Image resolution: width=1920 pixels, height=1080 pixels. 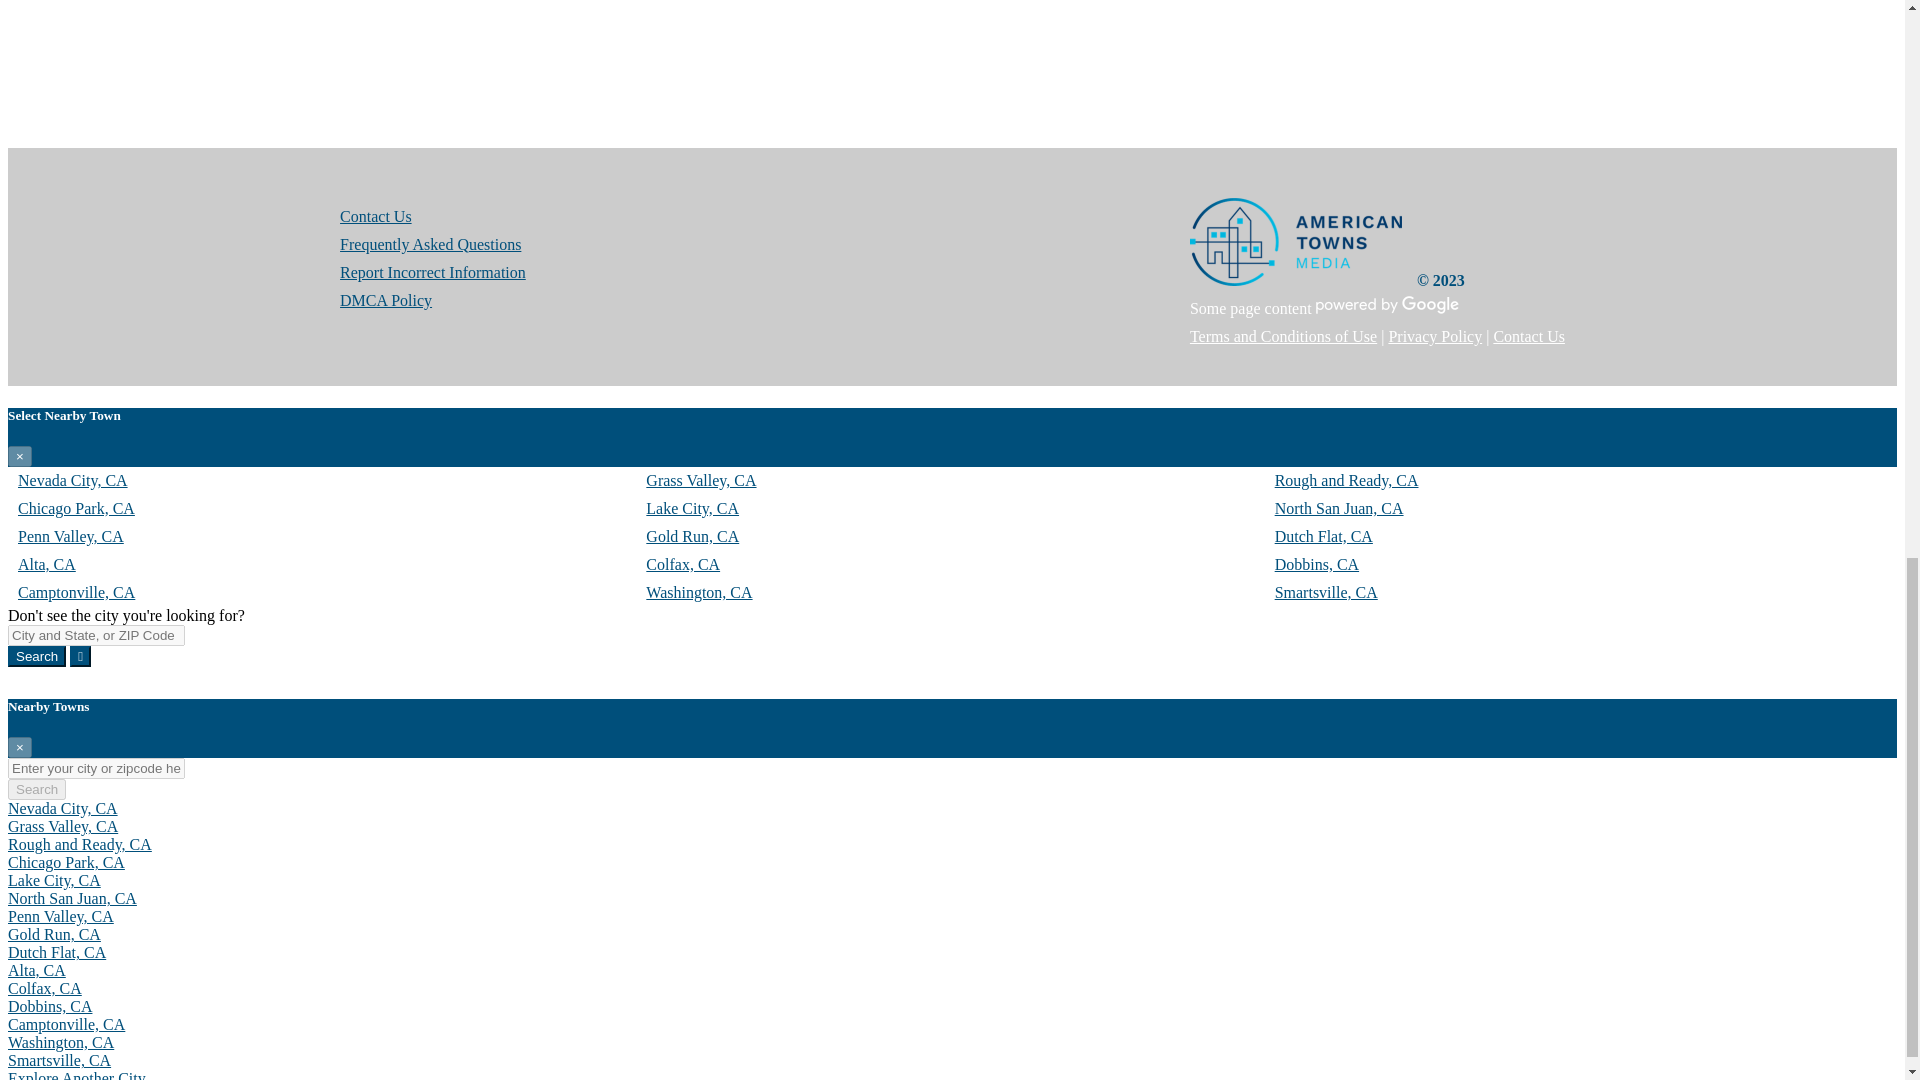 What do you see at coordinates (62, 826) in the screenshot?
I see `Grass Valley, CA` at bounding box center [62, 826].